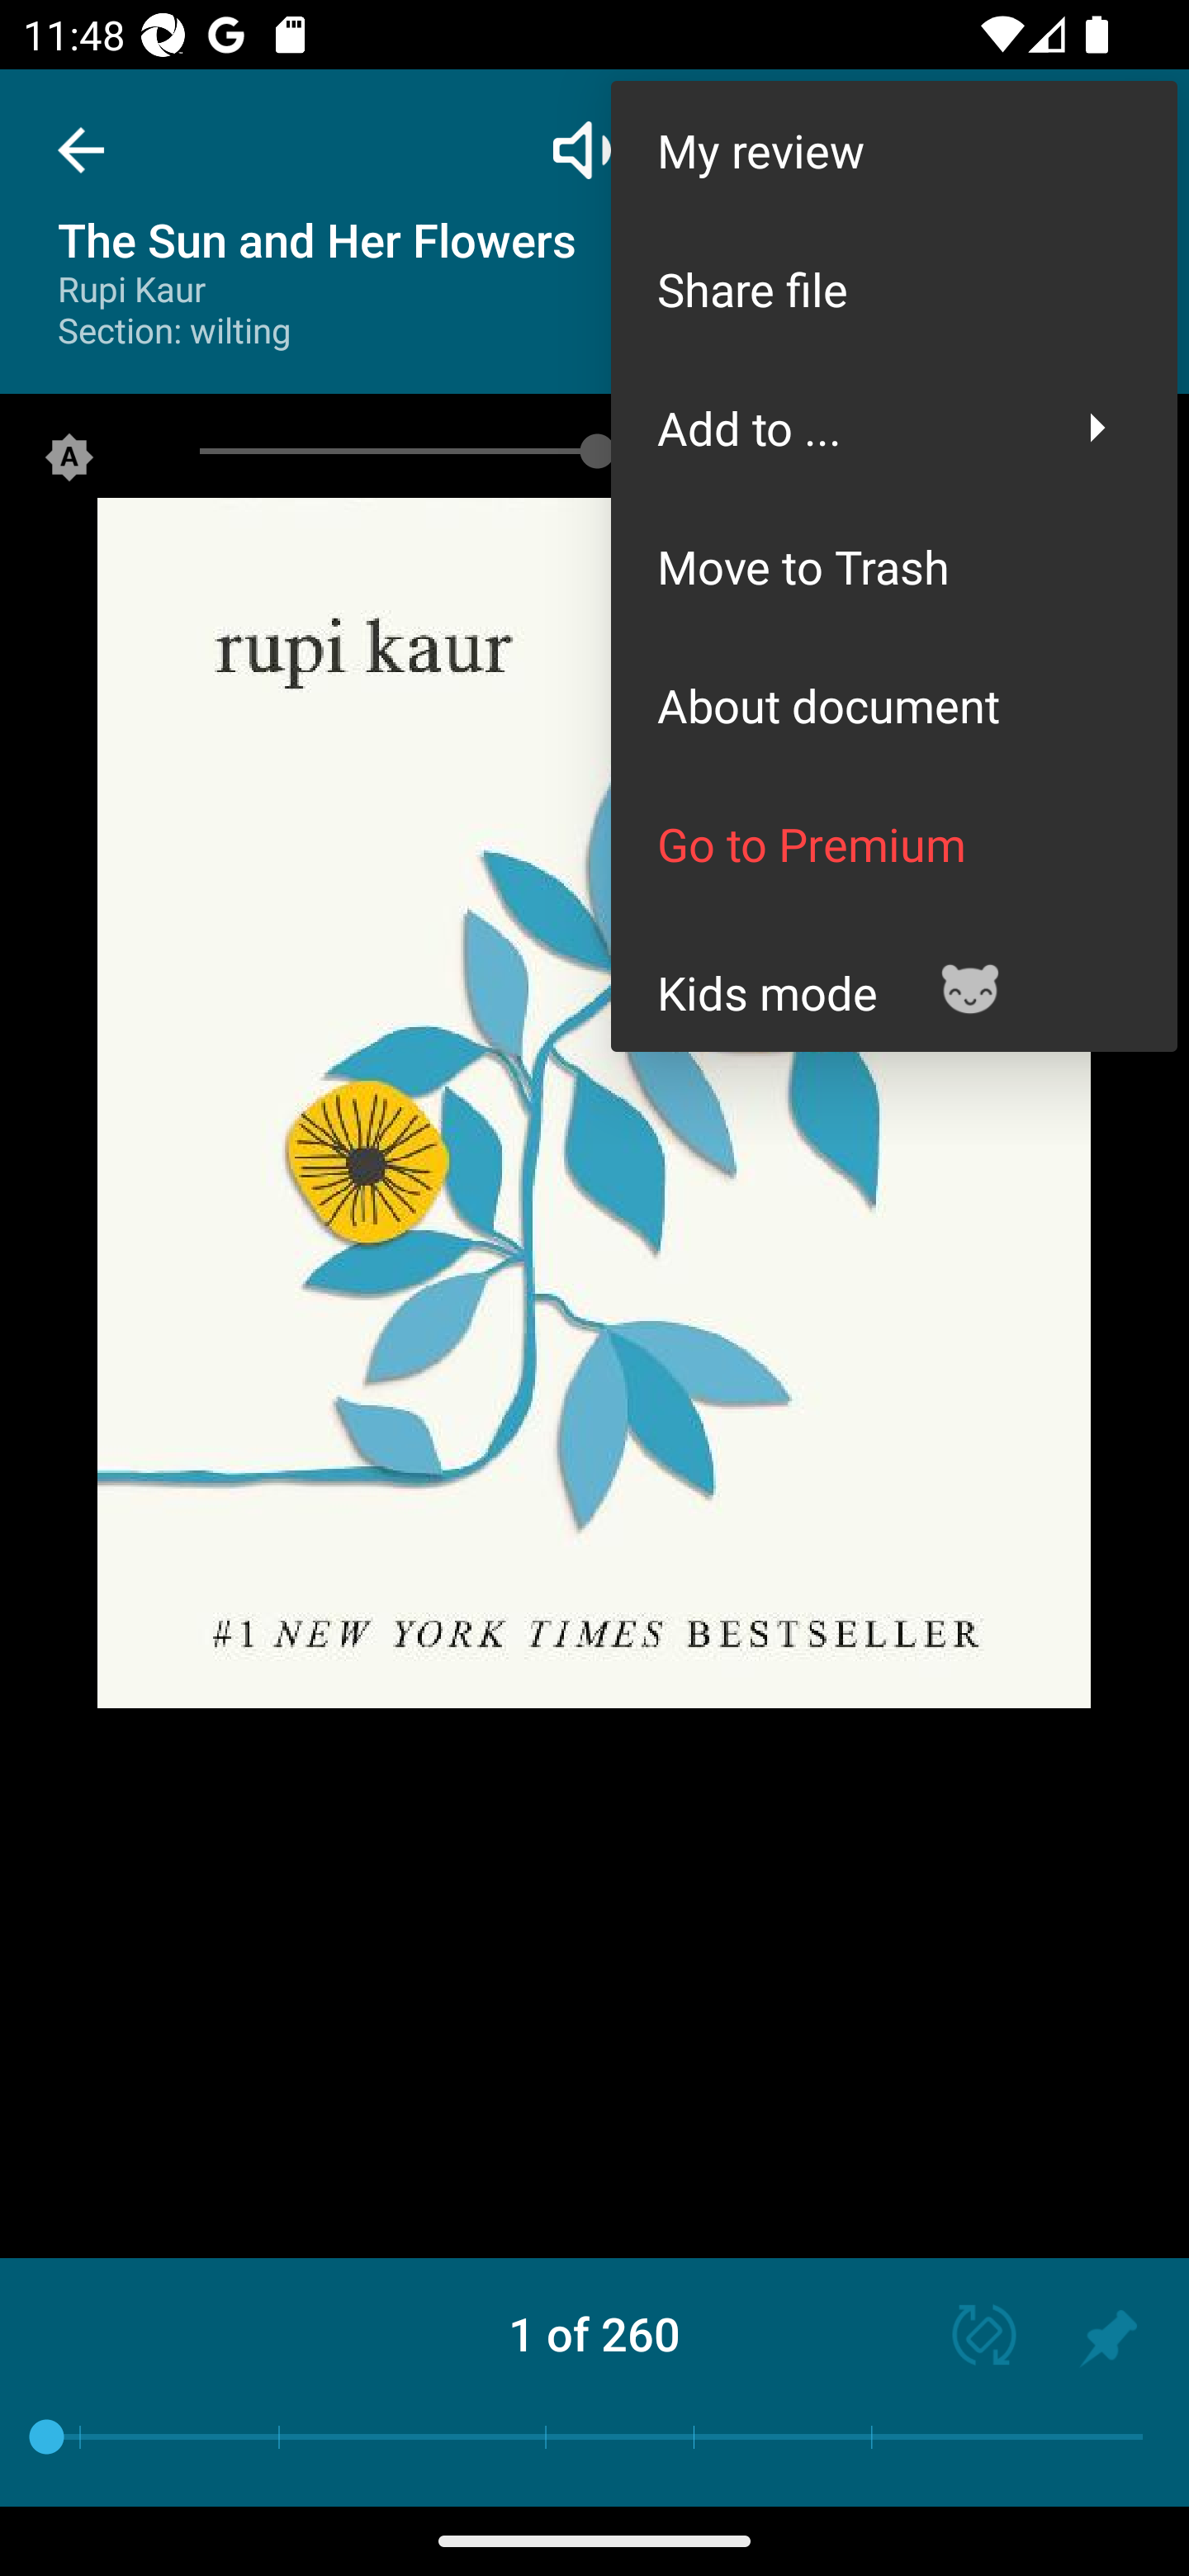 This screenshot has height=2576, width=1189. I want to click on Move to Trash, so click(893, 566).